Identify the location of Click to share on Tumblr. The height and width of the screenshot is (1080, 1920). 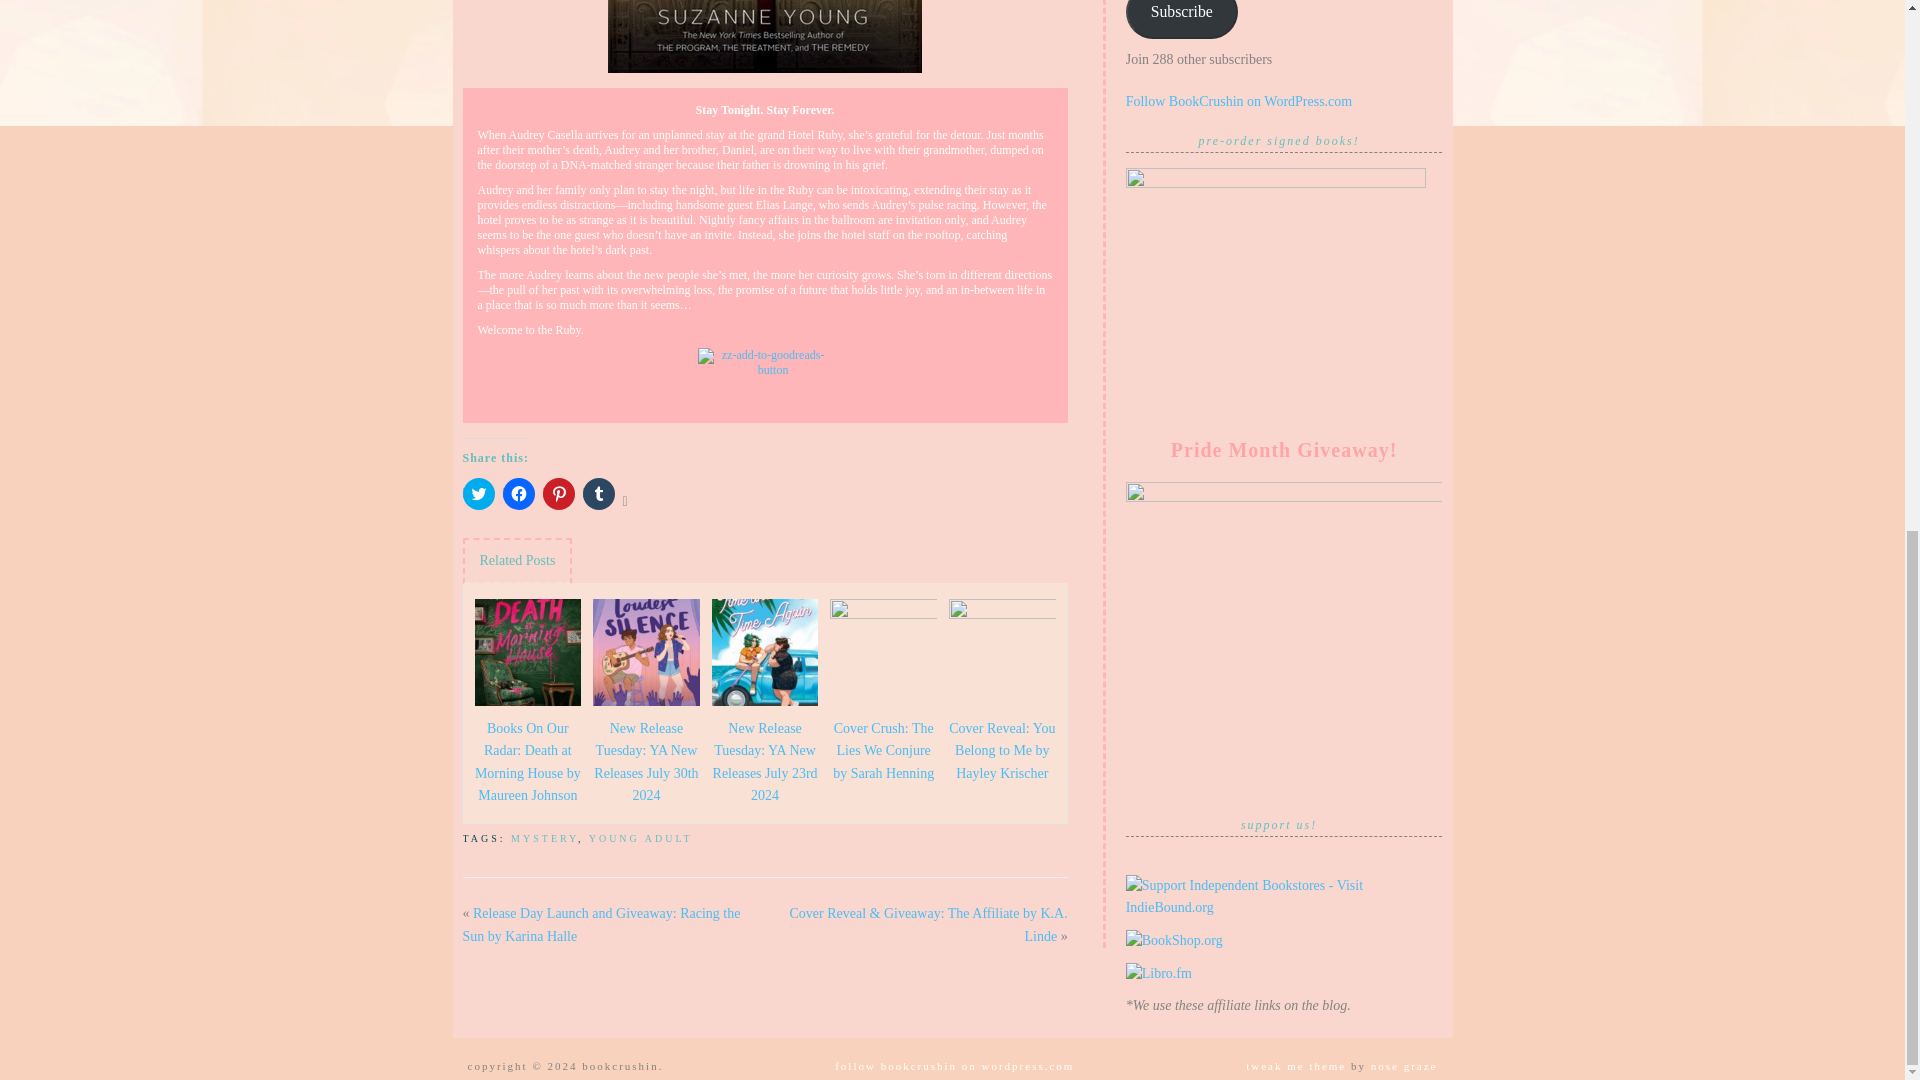
(598, 494).